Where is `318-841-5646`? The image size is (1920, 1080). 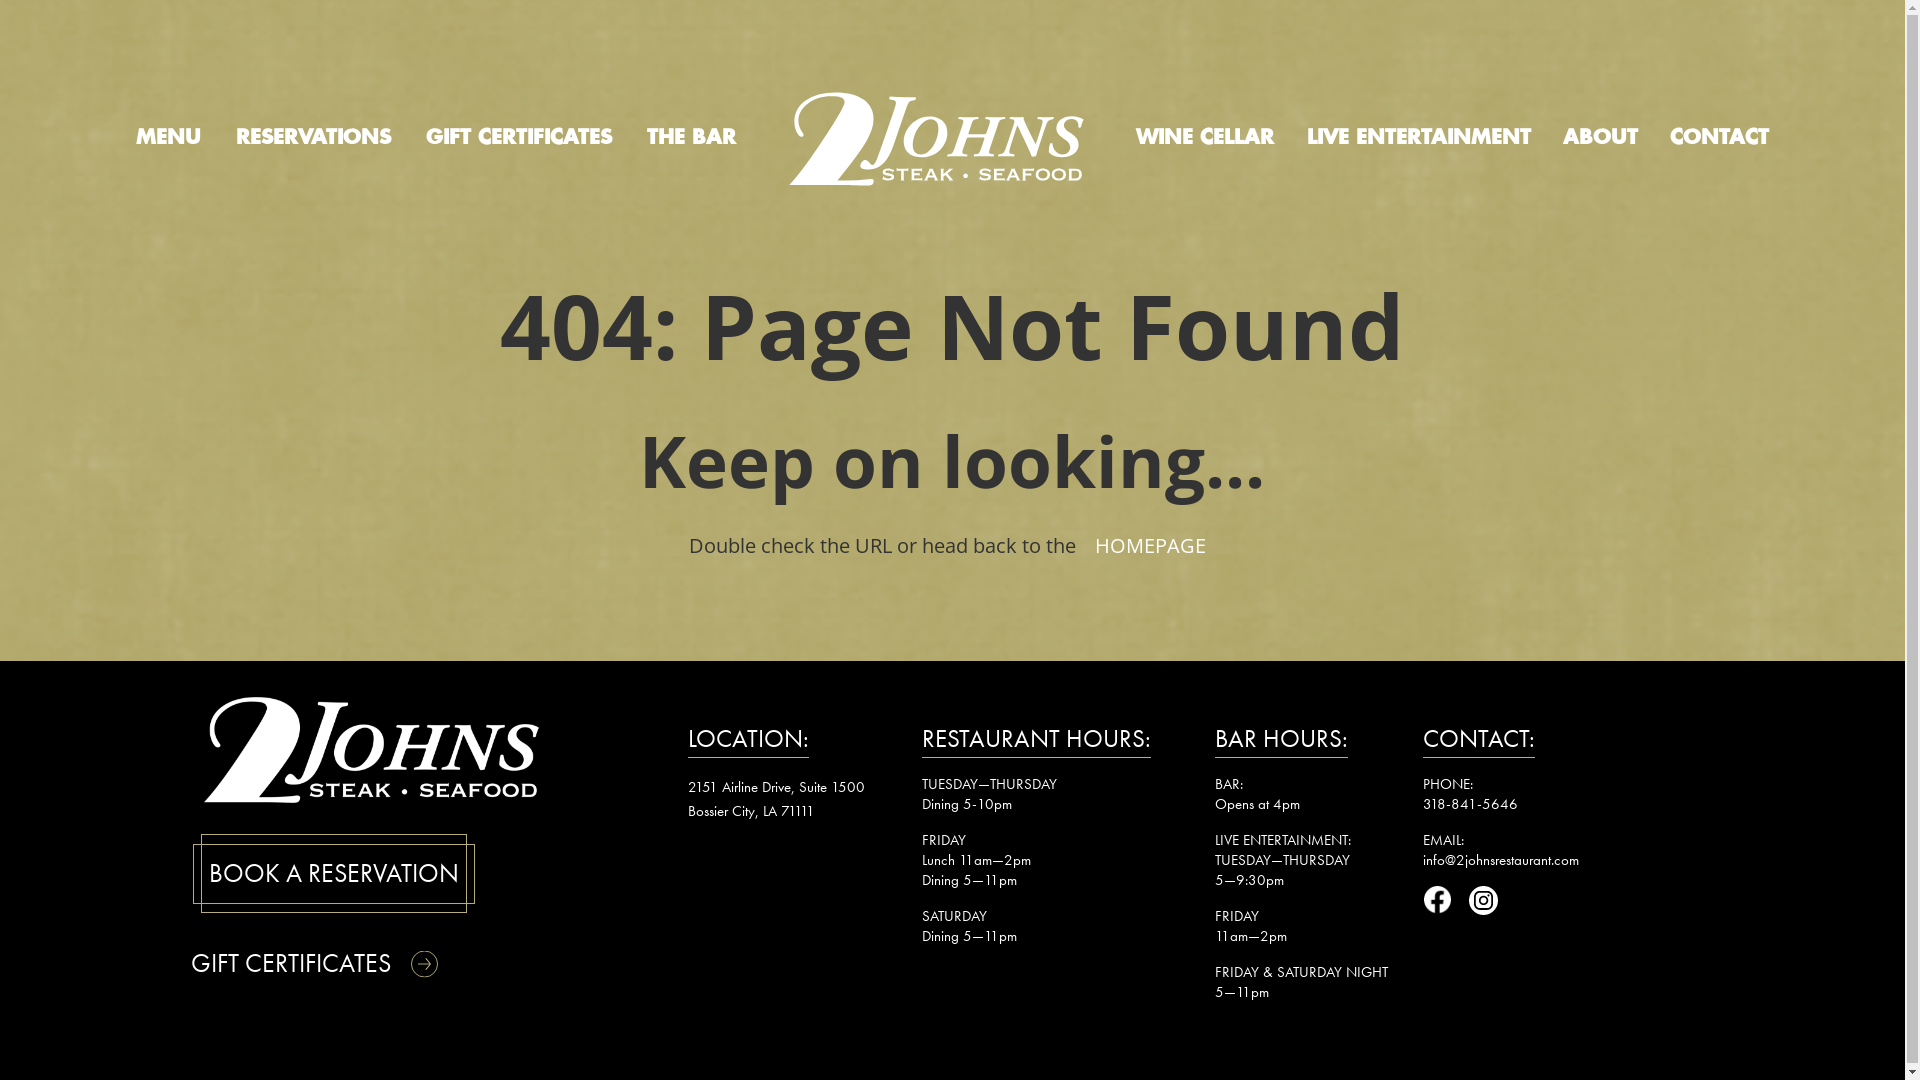 318-841-5646 is located at coordinates (1470, 804).